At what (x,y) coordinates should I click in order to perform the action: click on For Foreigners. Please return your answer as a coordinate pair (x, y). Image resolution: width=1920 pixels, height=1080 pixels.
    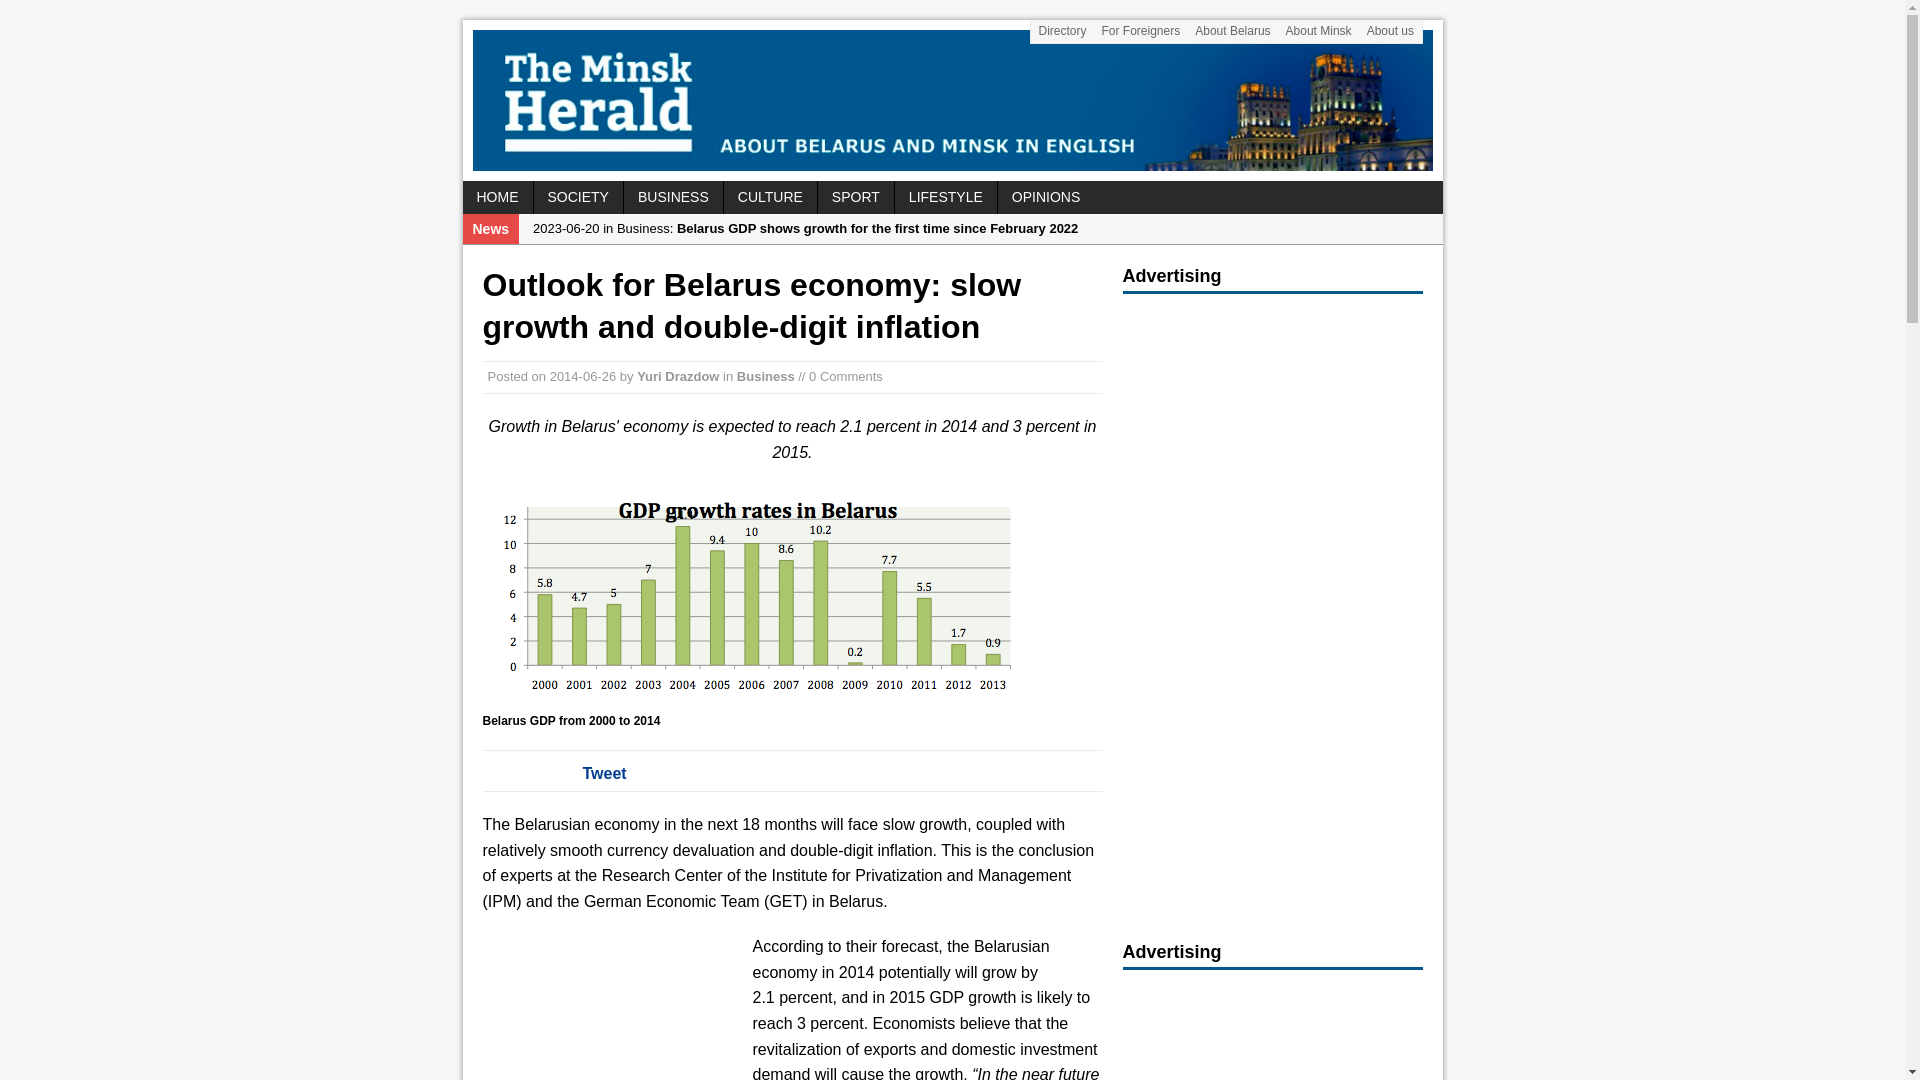
    Looking at the image, I should click on (1141, 32).